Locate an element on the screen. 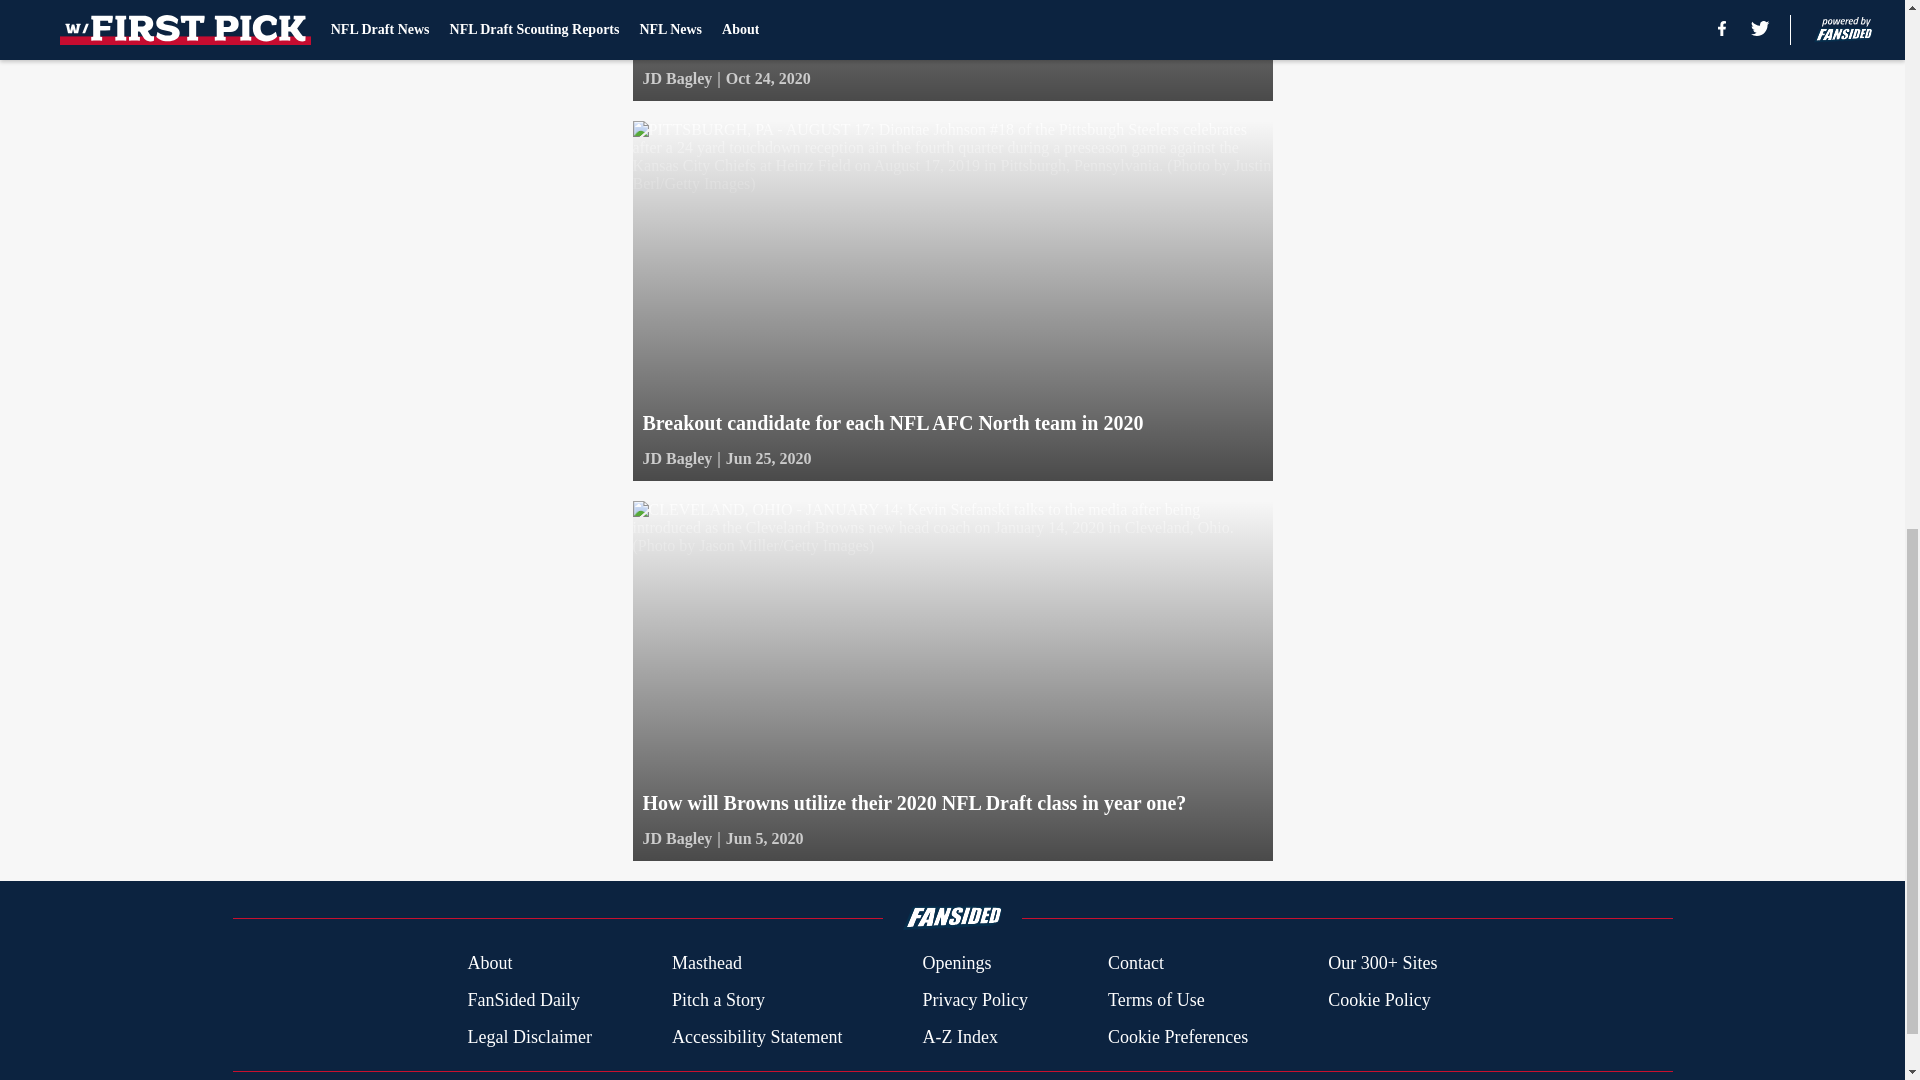 The width and height of the screenshot is (1920, 1080). About is located at coordinates (489, 964).